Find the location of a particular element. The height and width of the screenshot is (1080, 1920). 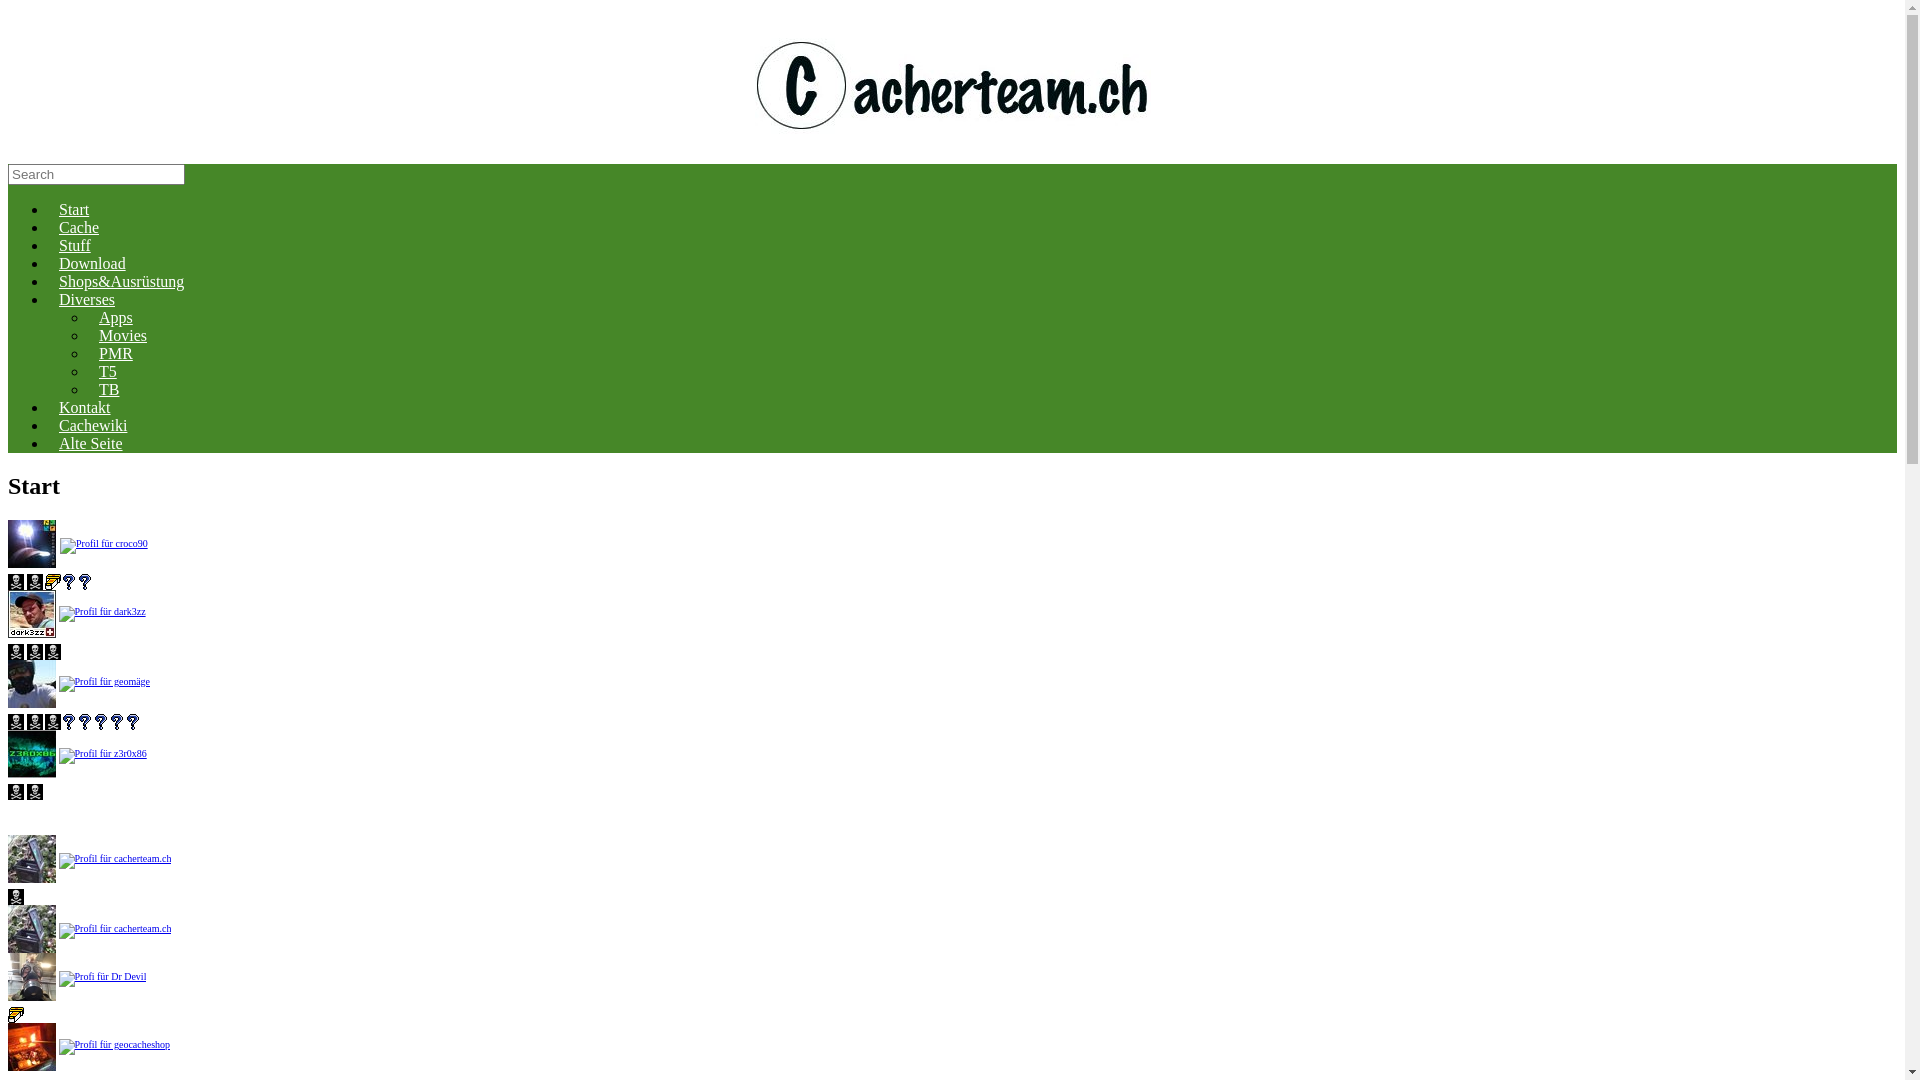

Stuff is located at coordinates (75, 246).